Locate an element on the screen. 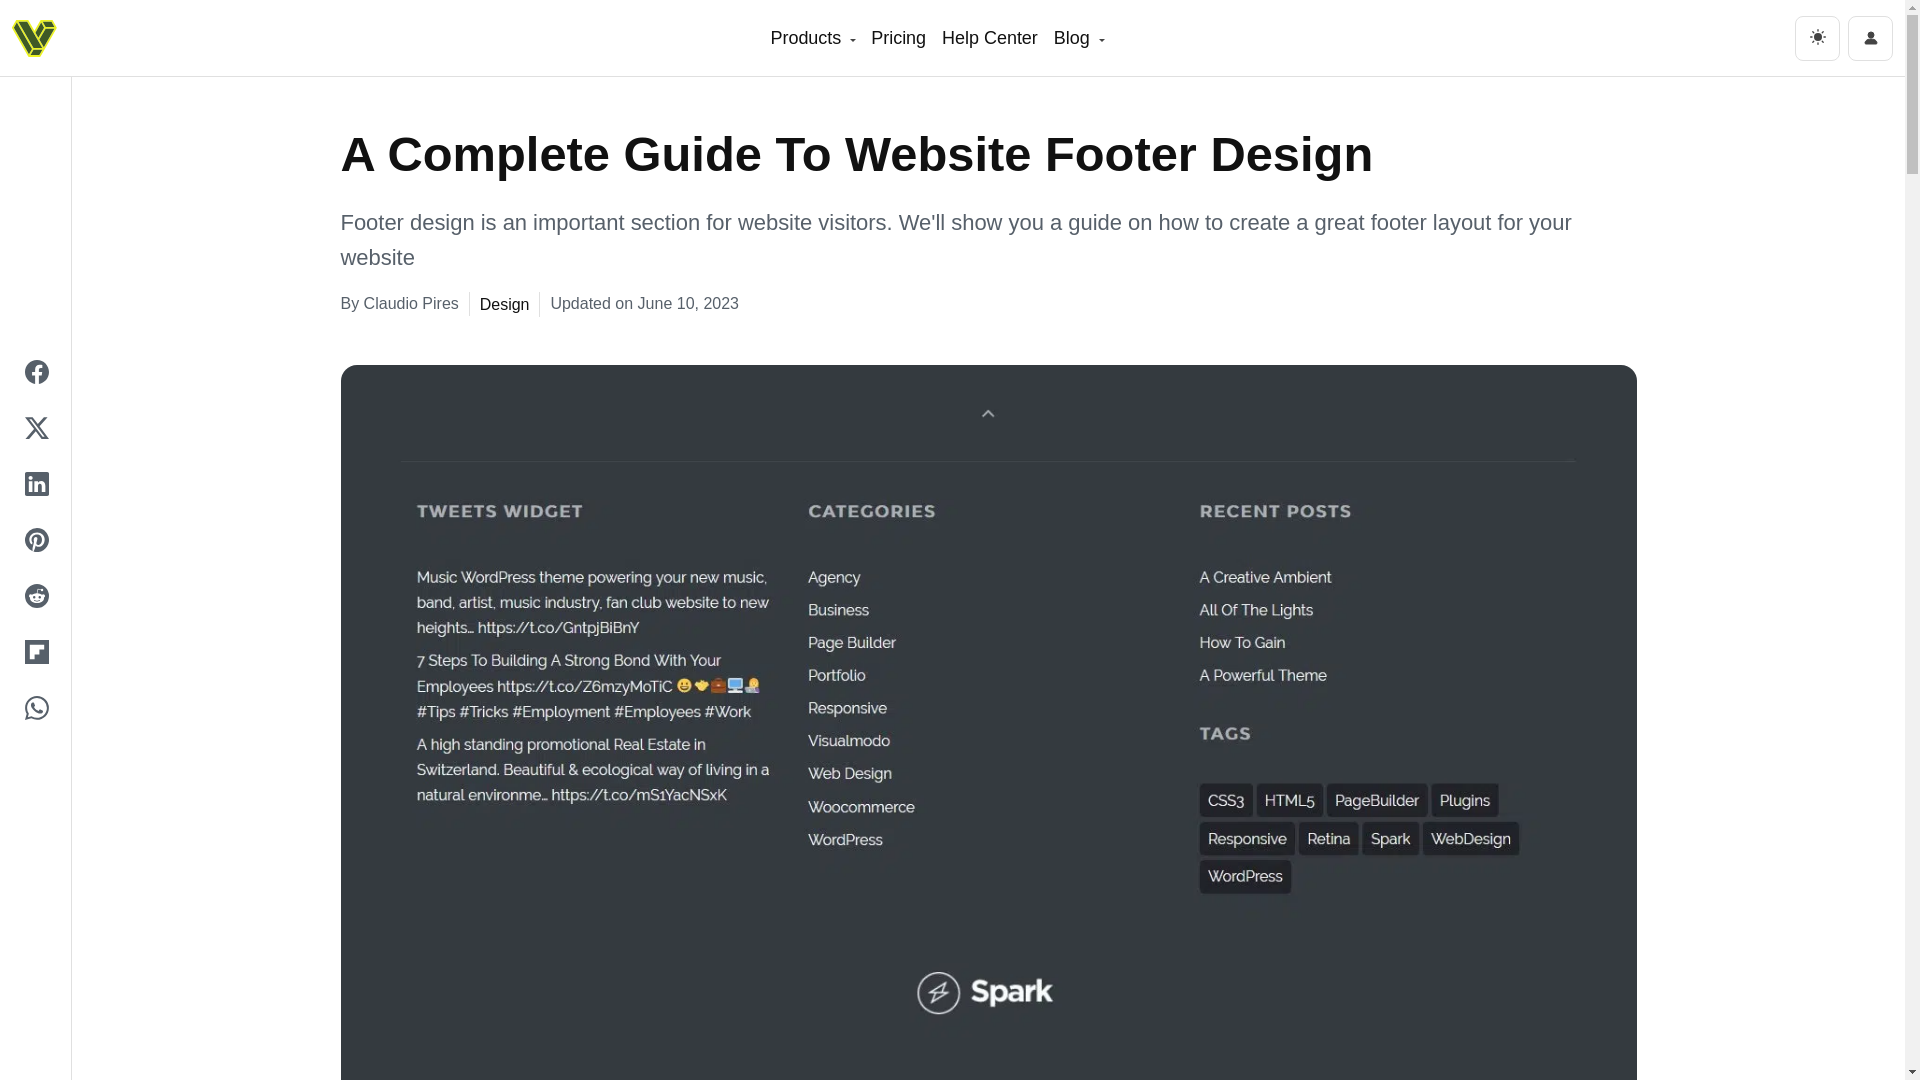  Help Center is located at coordinates (990, 38).